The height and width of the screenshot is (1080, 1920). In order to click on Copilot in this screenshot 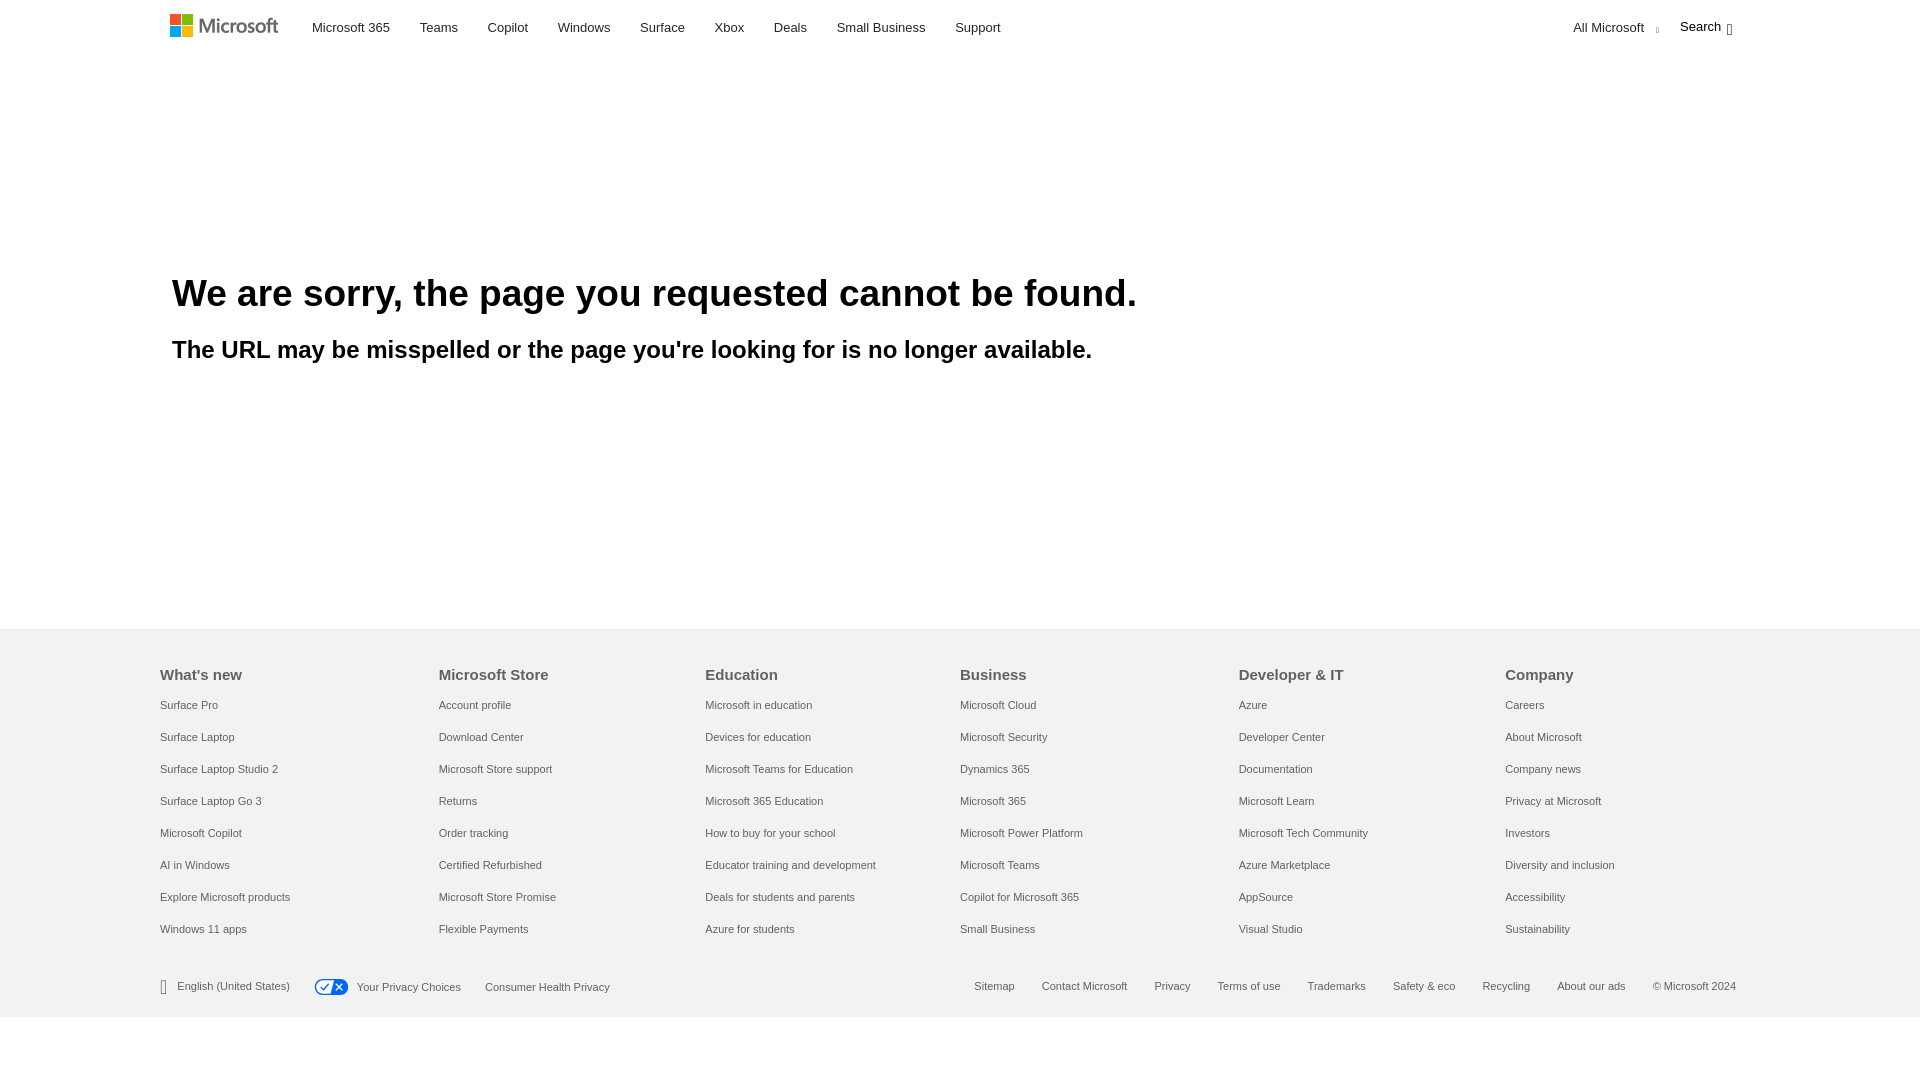, I will do `click(508, 24)`.